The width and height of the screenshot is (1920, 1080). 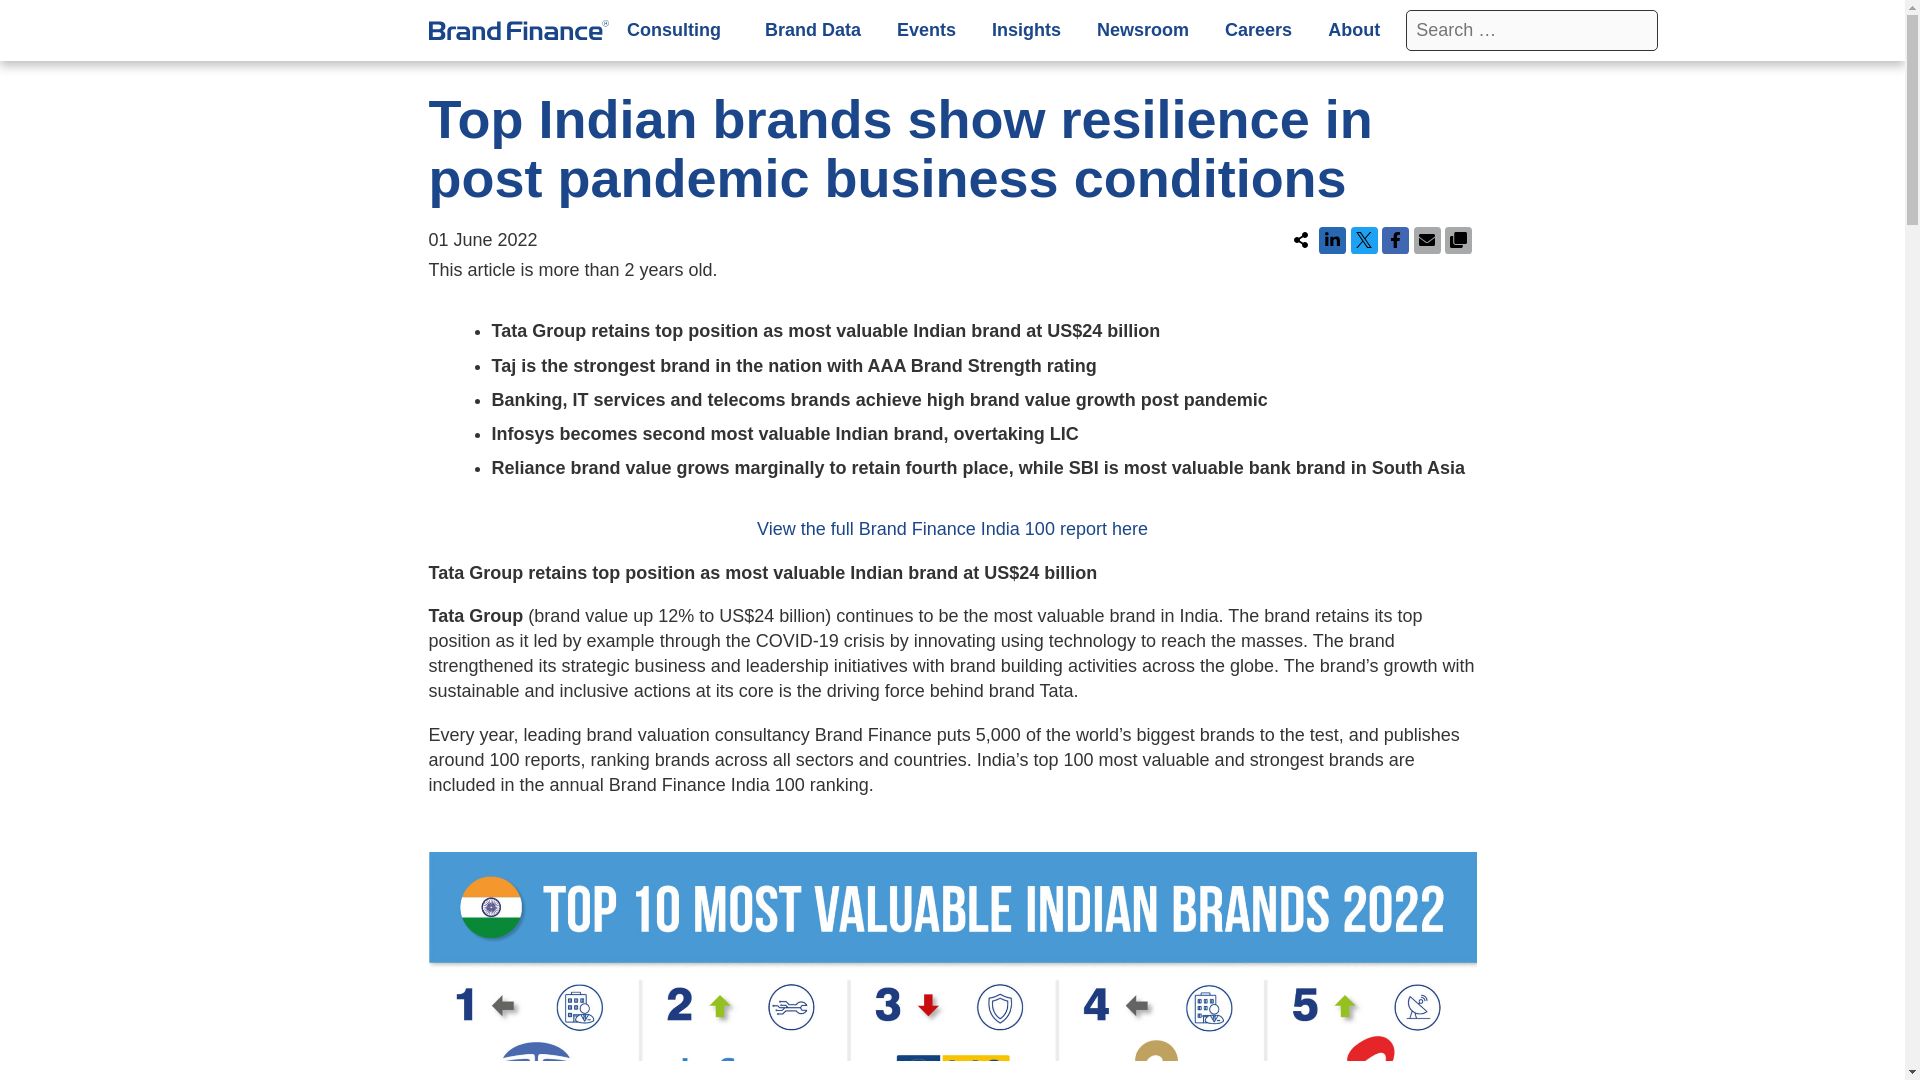 What do you see at coordinates (1396, 240) in the screenshot?
I see `Share on Facebook` at bounding box center [1396, 240].